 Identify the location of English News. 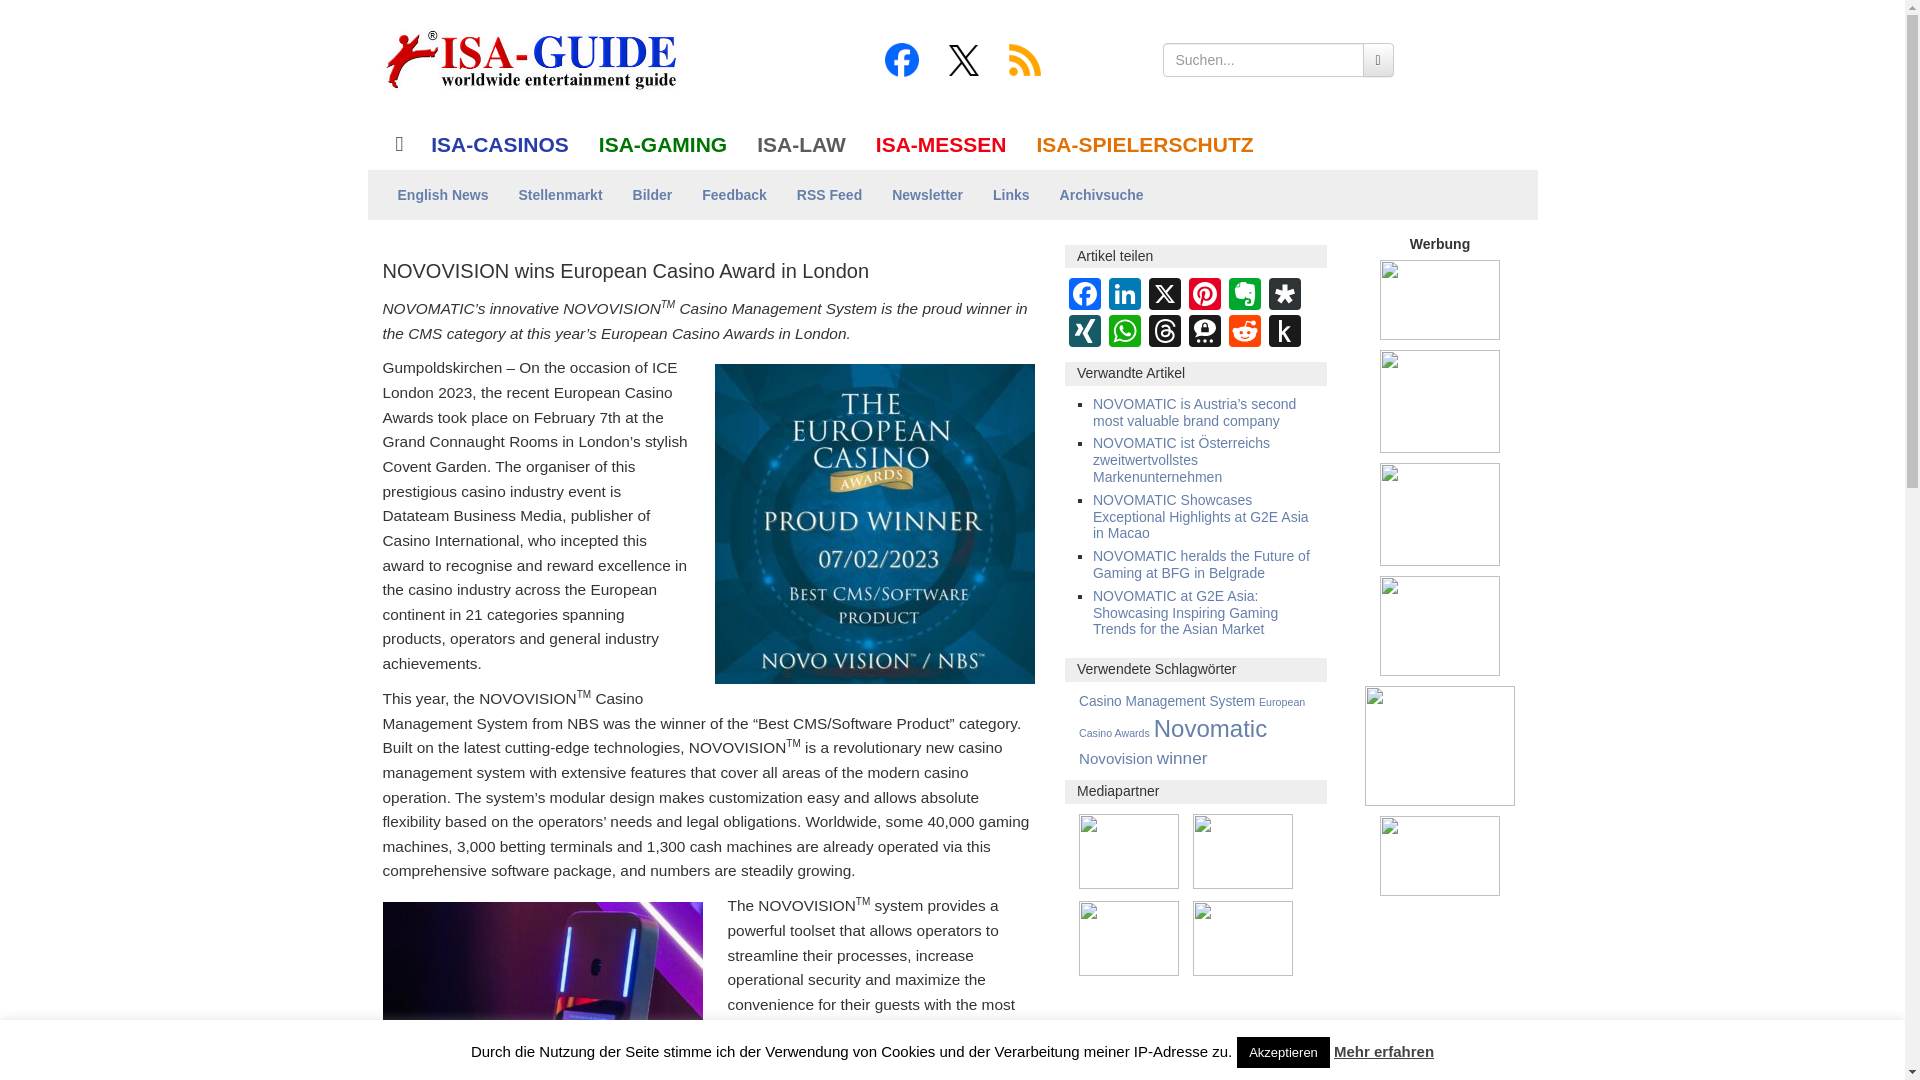
(442, 194).